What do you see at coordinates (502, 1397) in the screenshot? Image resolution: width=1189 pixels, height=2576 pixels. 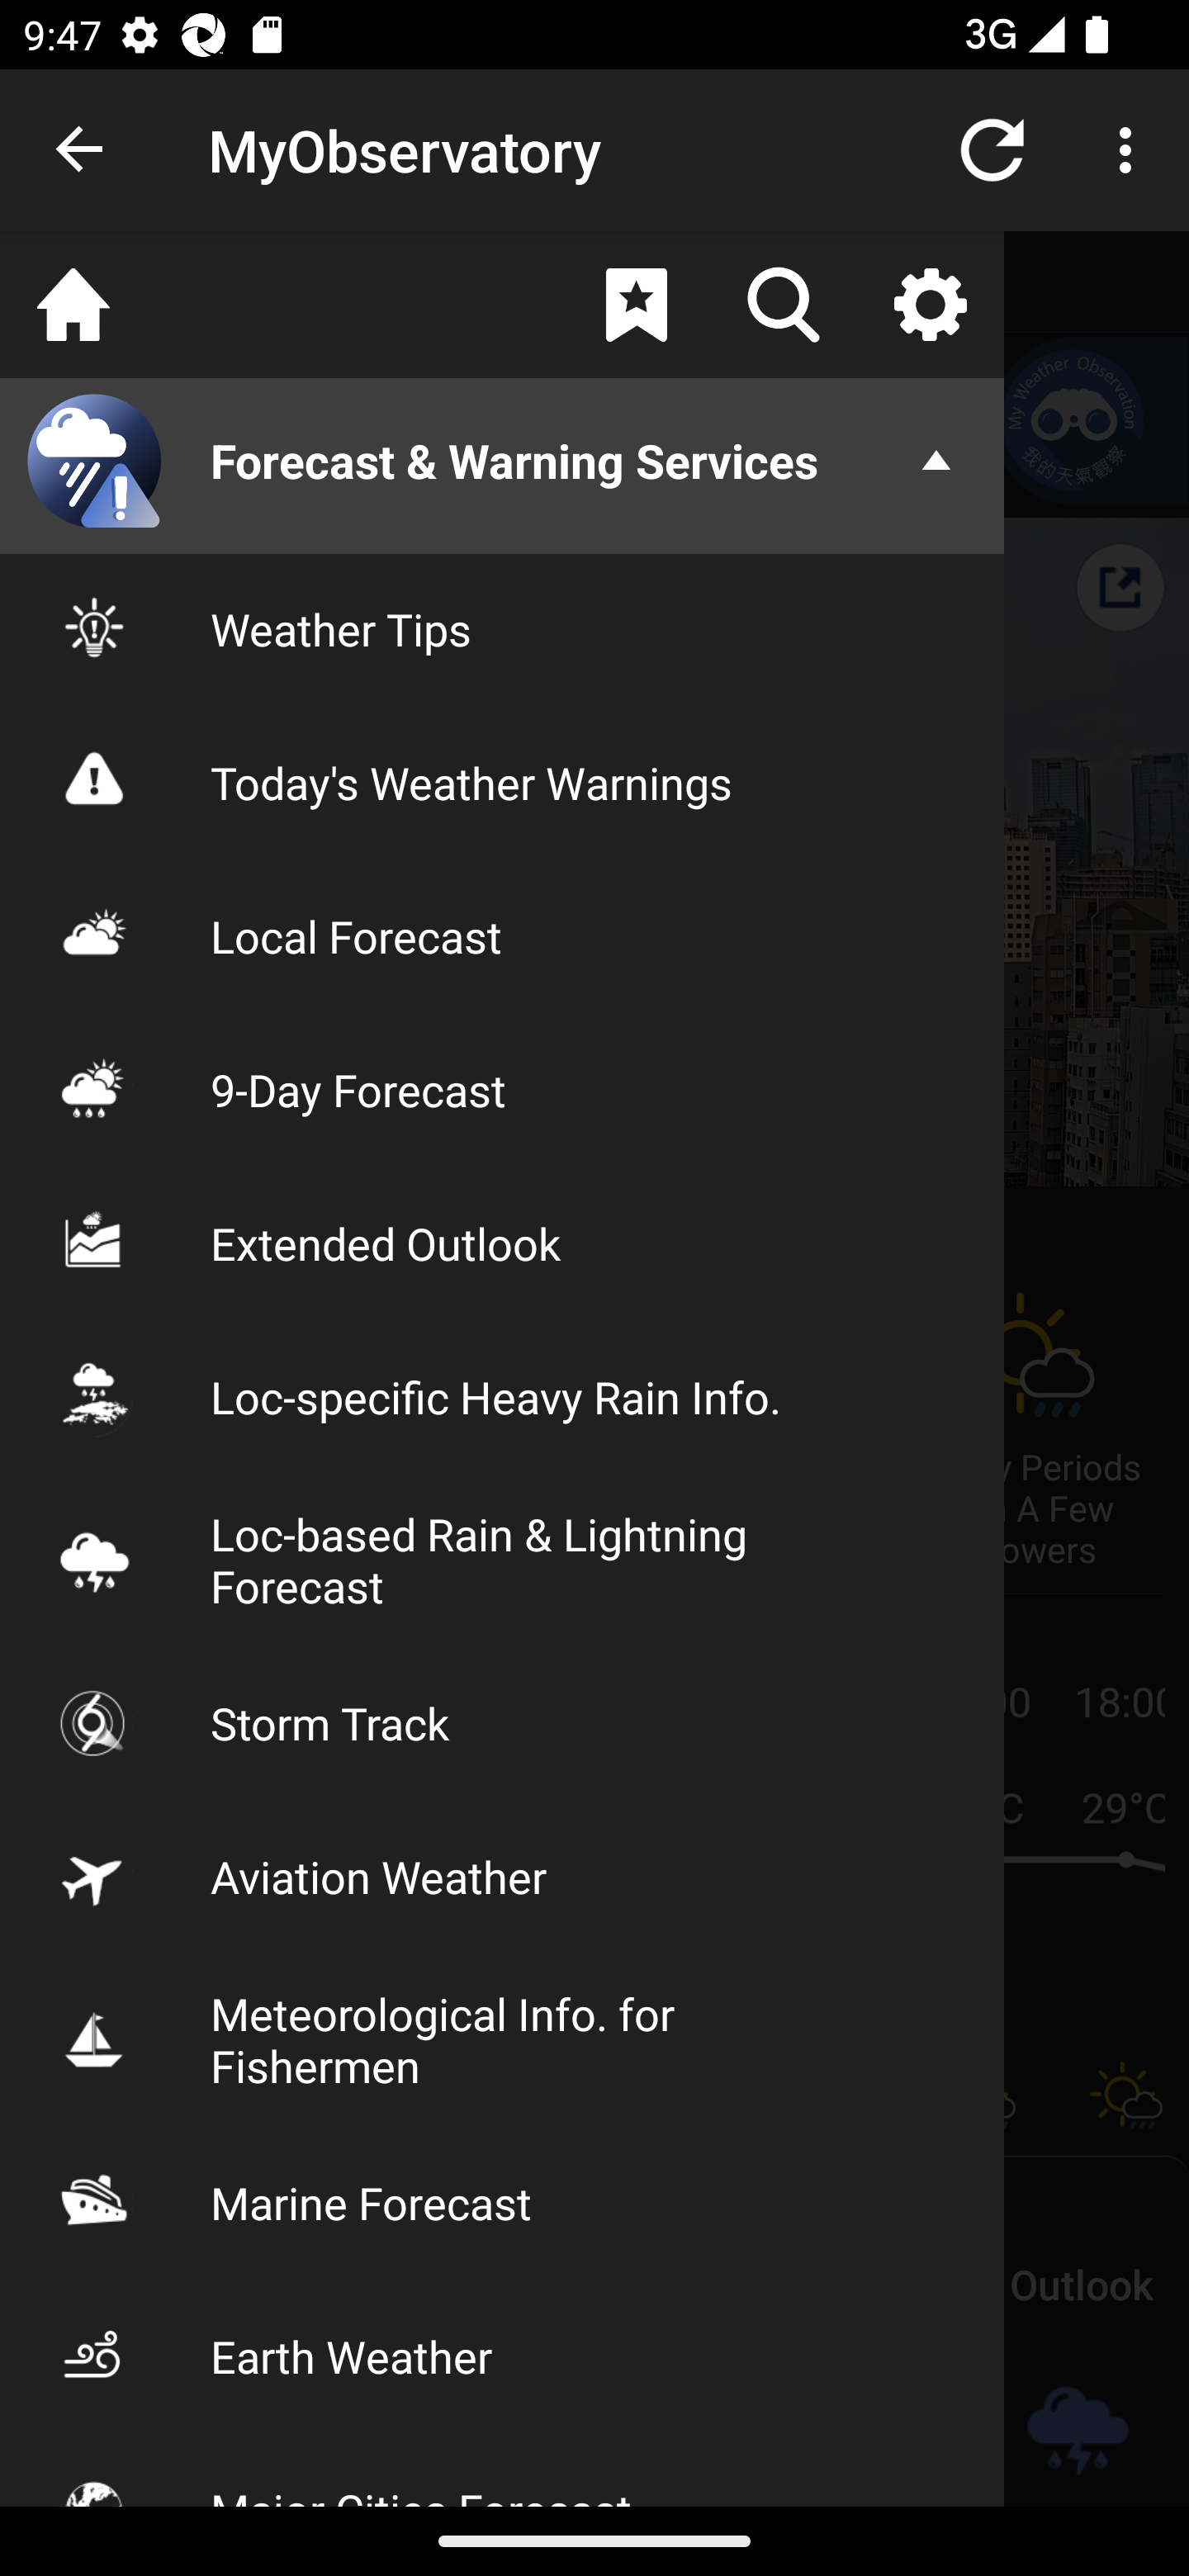 I see `Loc-specific Heavy Rain Info.` at bounding box center [502, 1397].